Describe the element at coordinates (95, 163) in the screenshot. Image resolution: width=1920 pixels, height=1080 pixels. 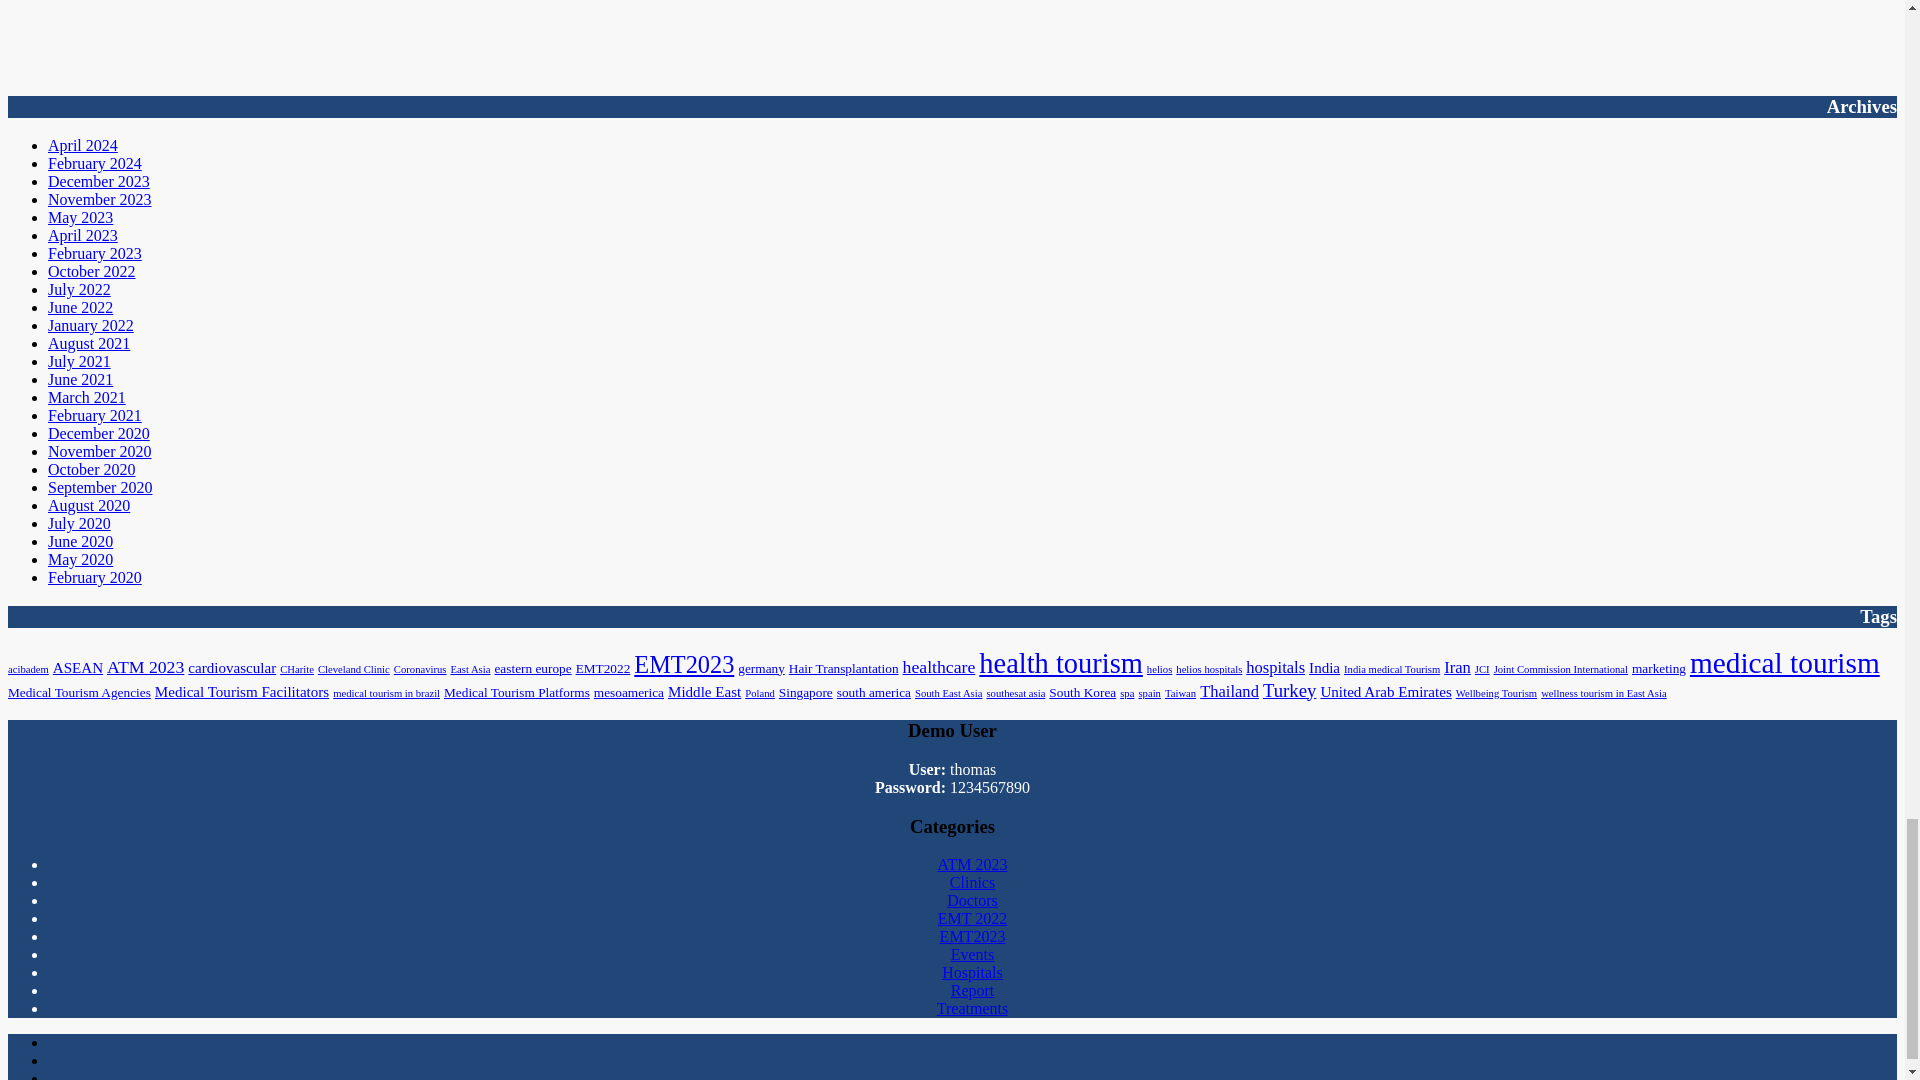
I see `February 2024` at that location.